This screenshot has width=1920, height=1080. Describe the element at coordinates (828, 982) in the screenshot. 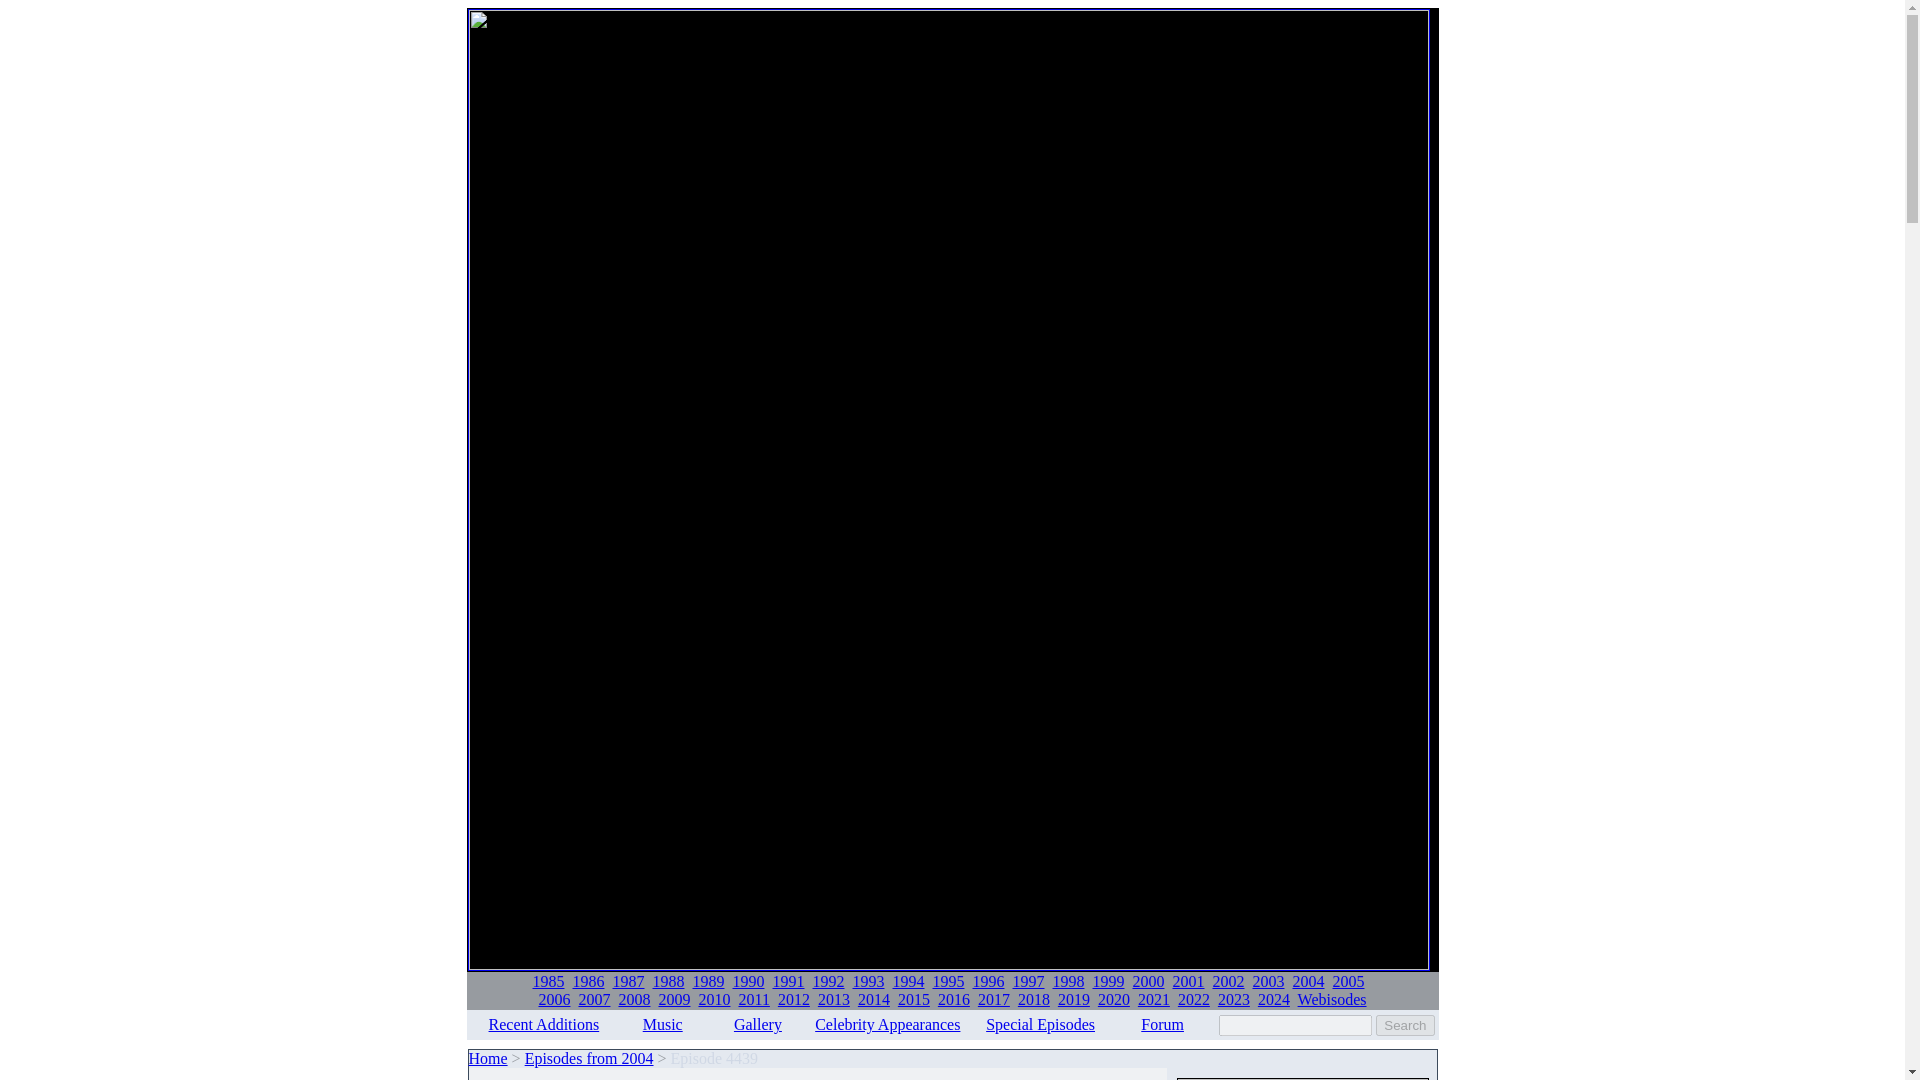

I see `1992` at that location.